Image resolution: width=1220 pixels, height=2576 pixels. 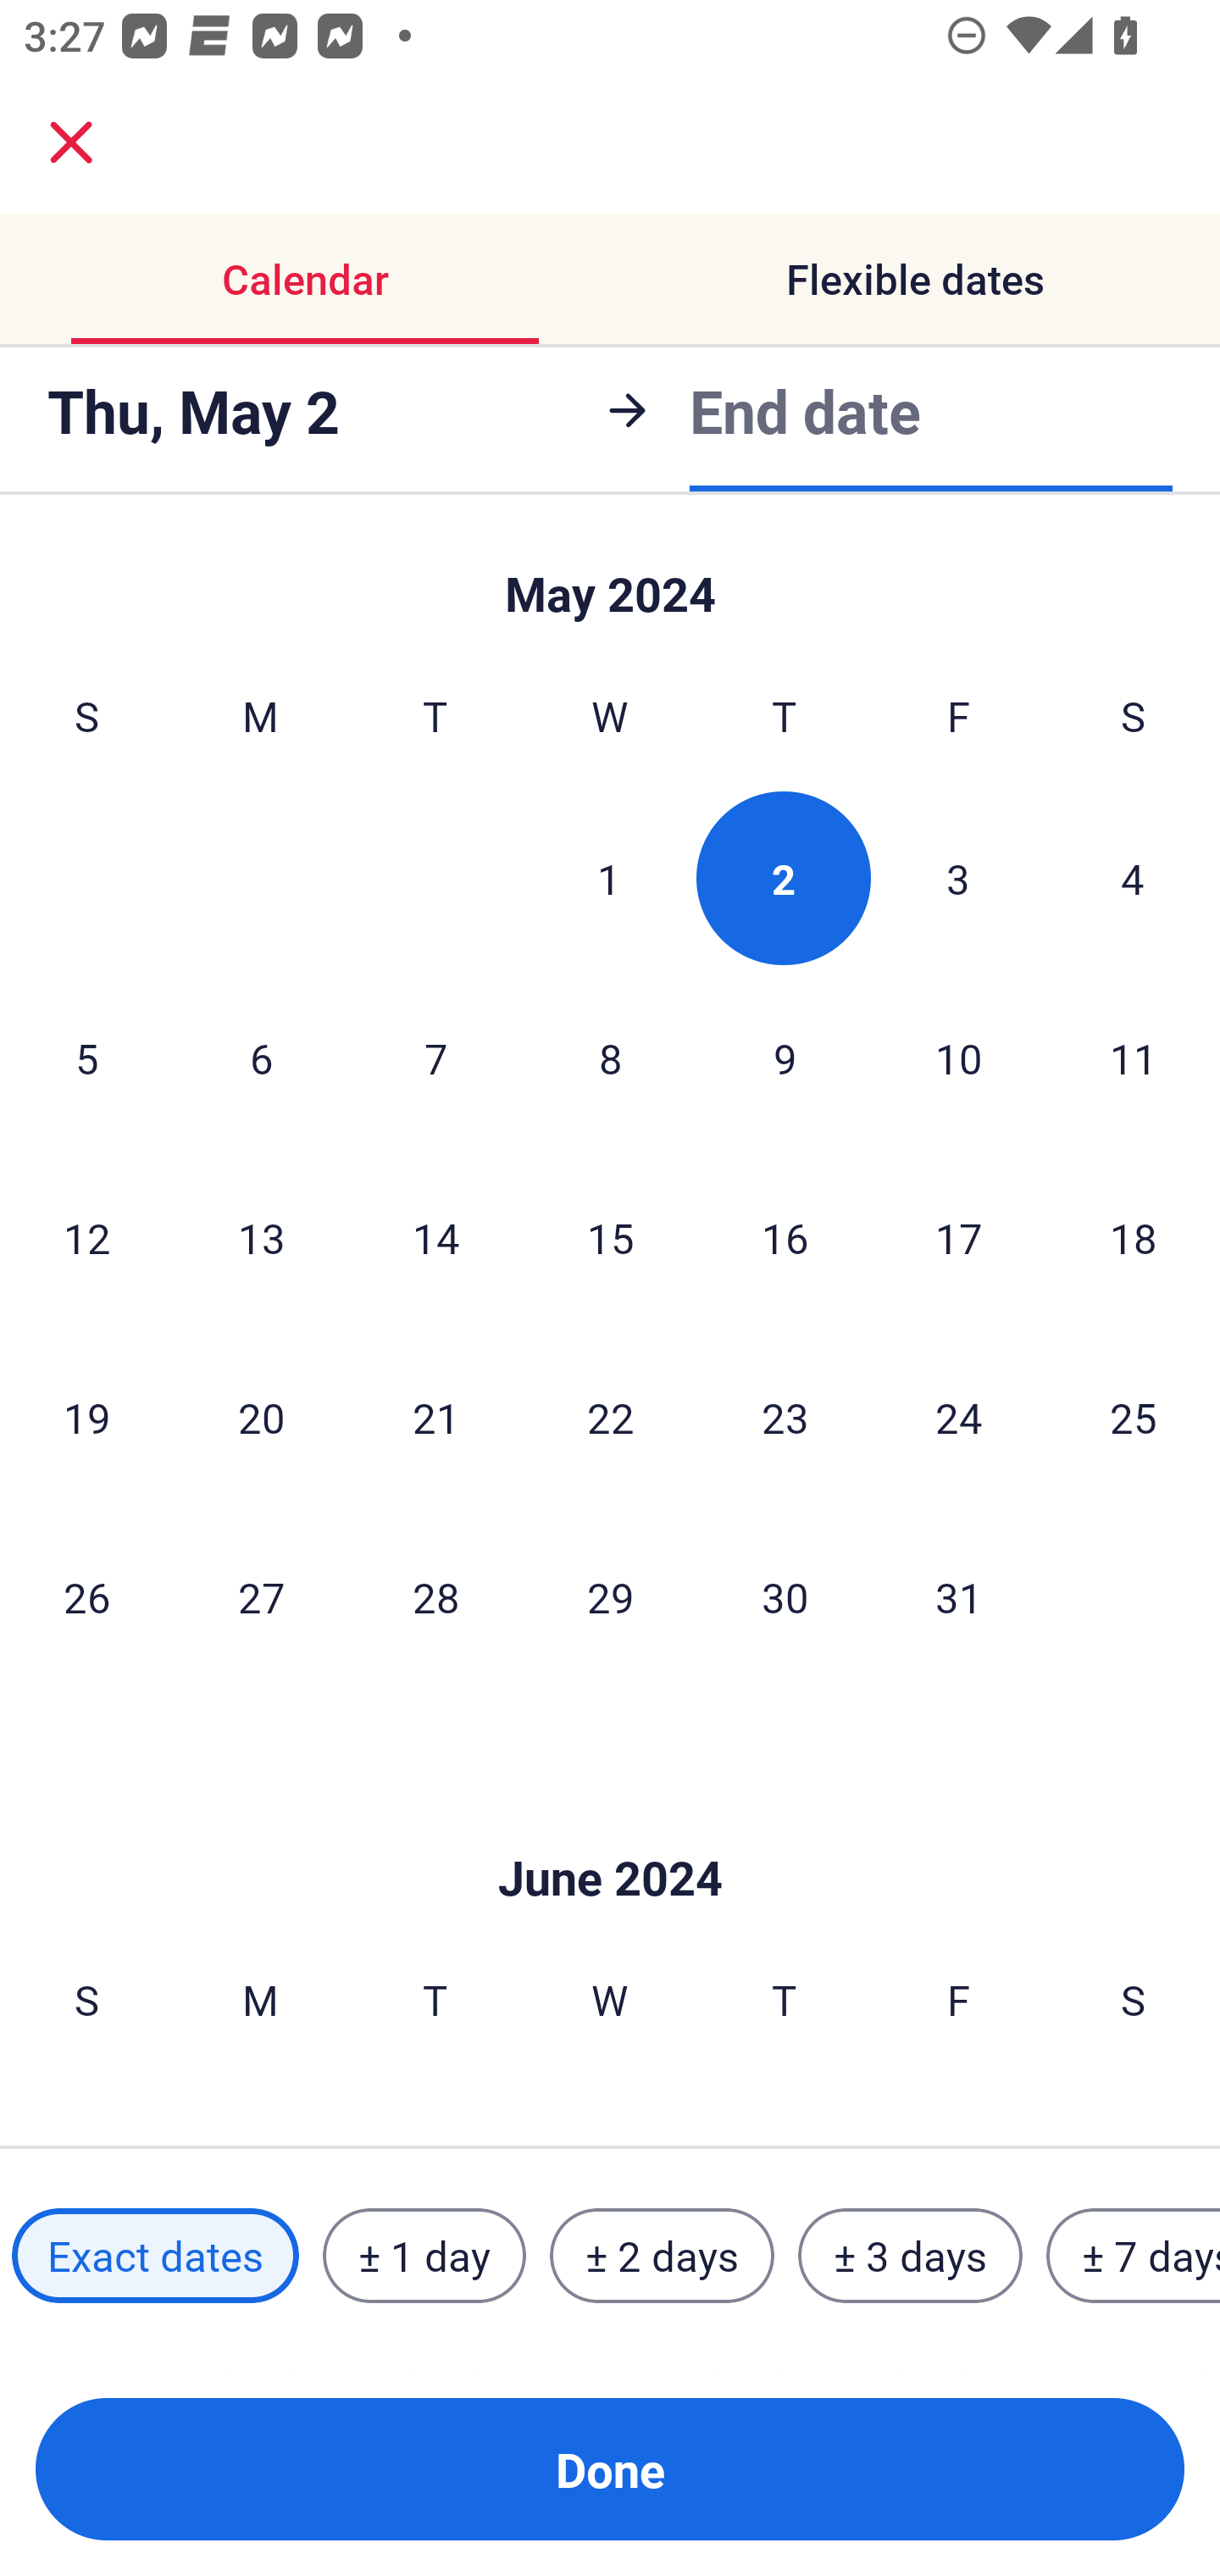 What do you see at coordinates (1134, 1237) in the screenshot?
I see `18 Saturday, May 18, 2024` at bounding box center [1134, 1237].